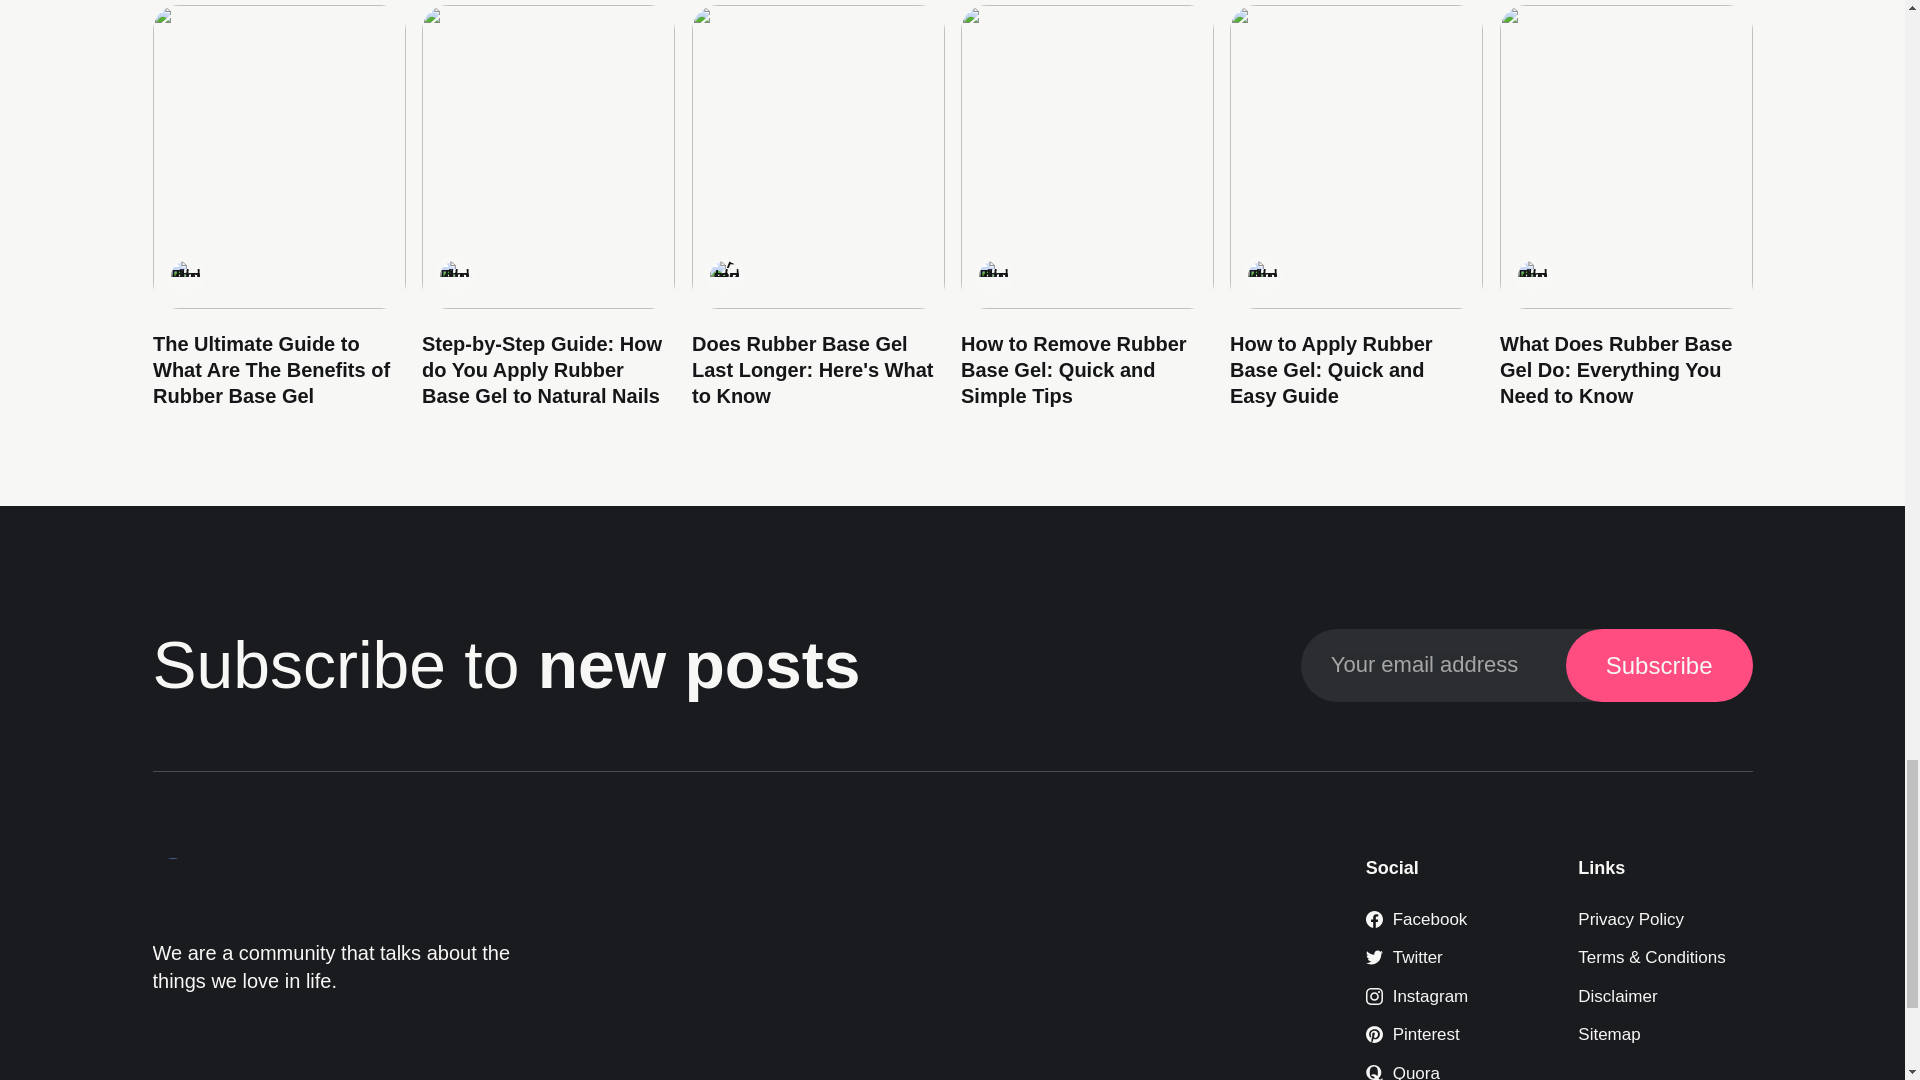  I want to click on Raihan Uddin, so click(992, 276).